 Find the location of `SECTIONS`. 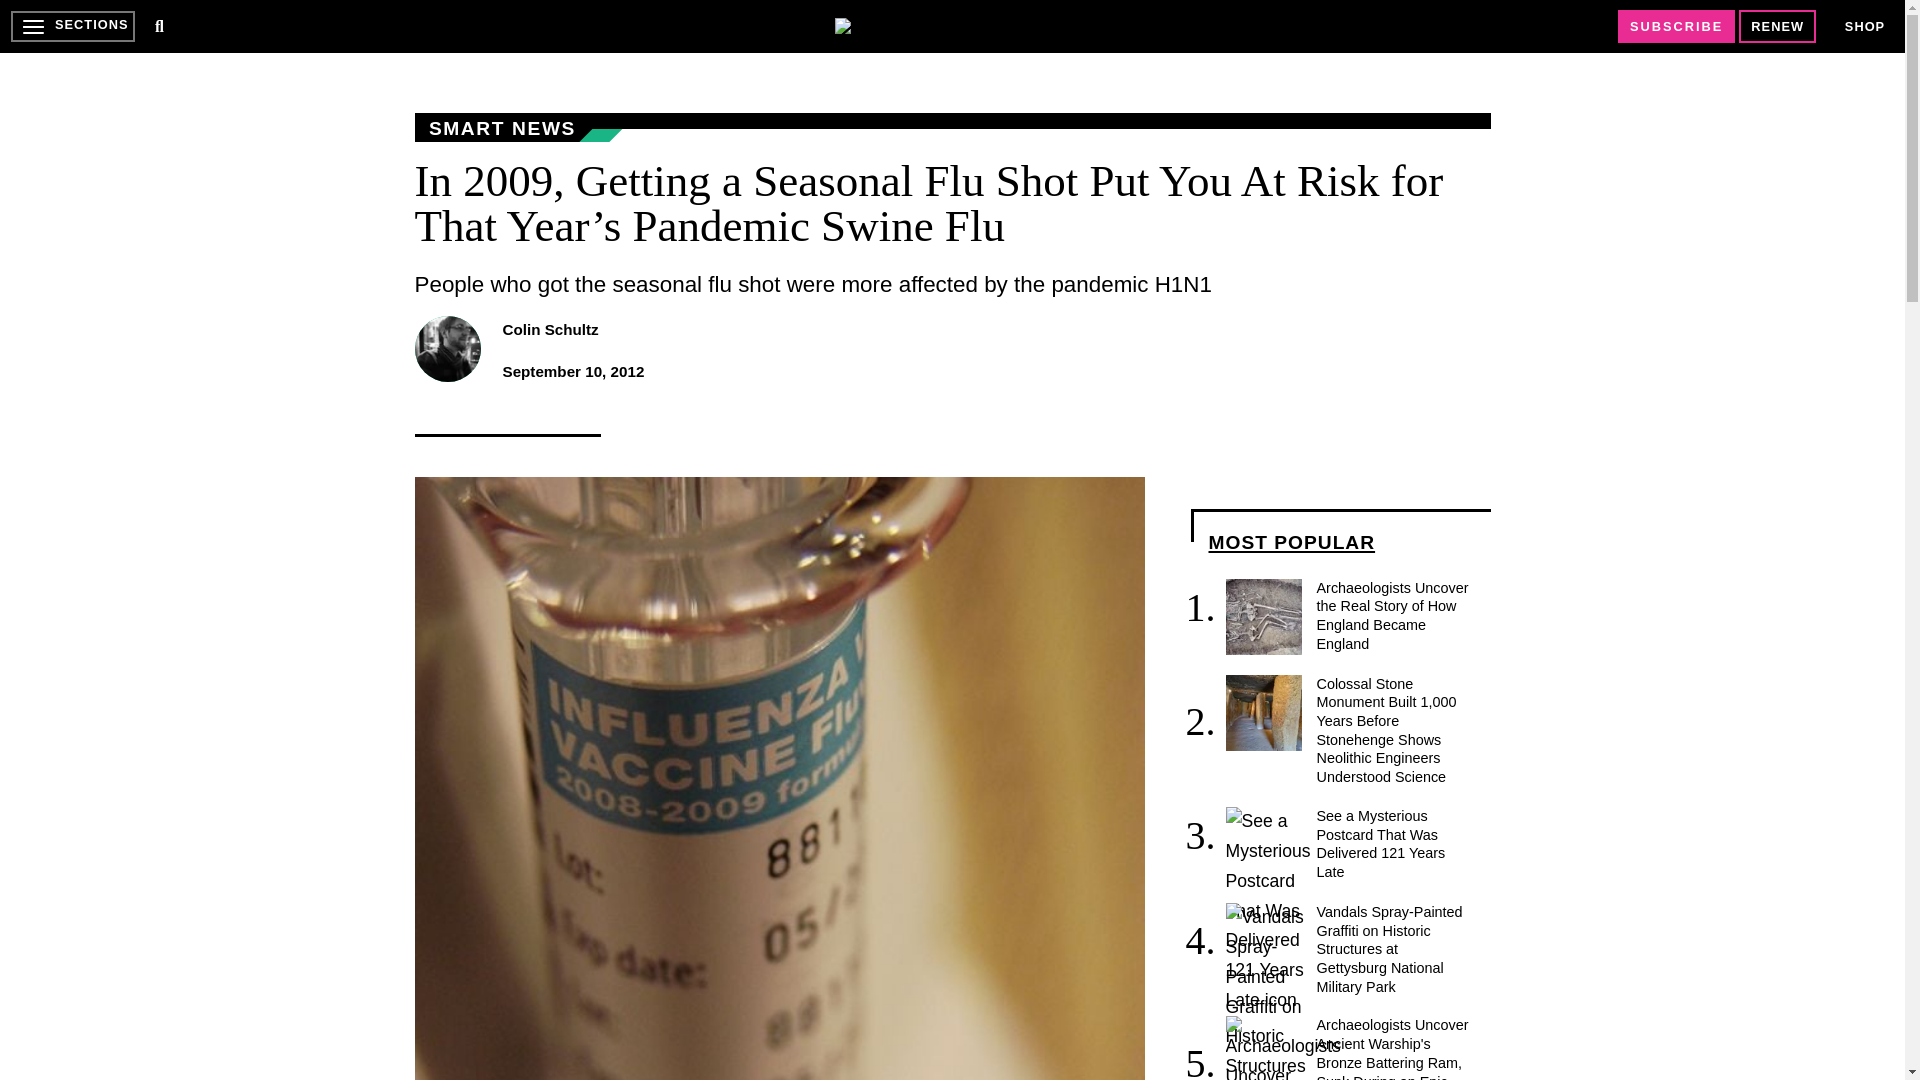

SECTIONS is located at coordinates (72, 26).